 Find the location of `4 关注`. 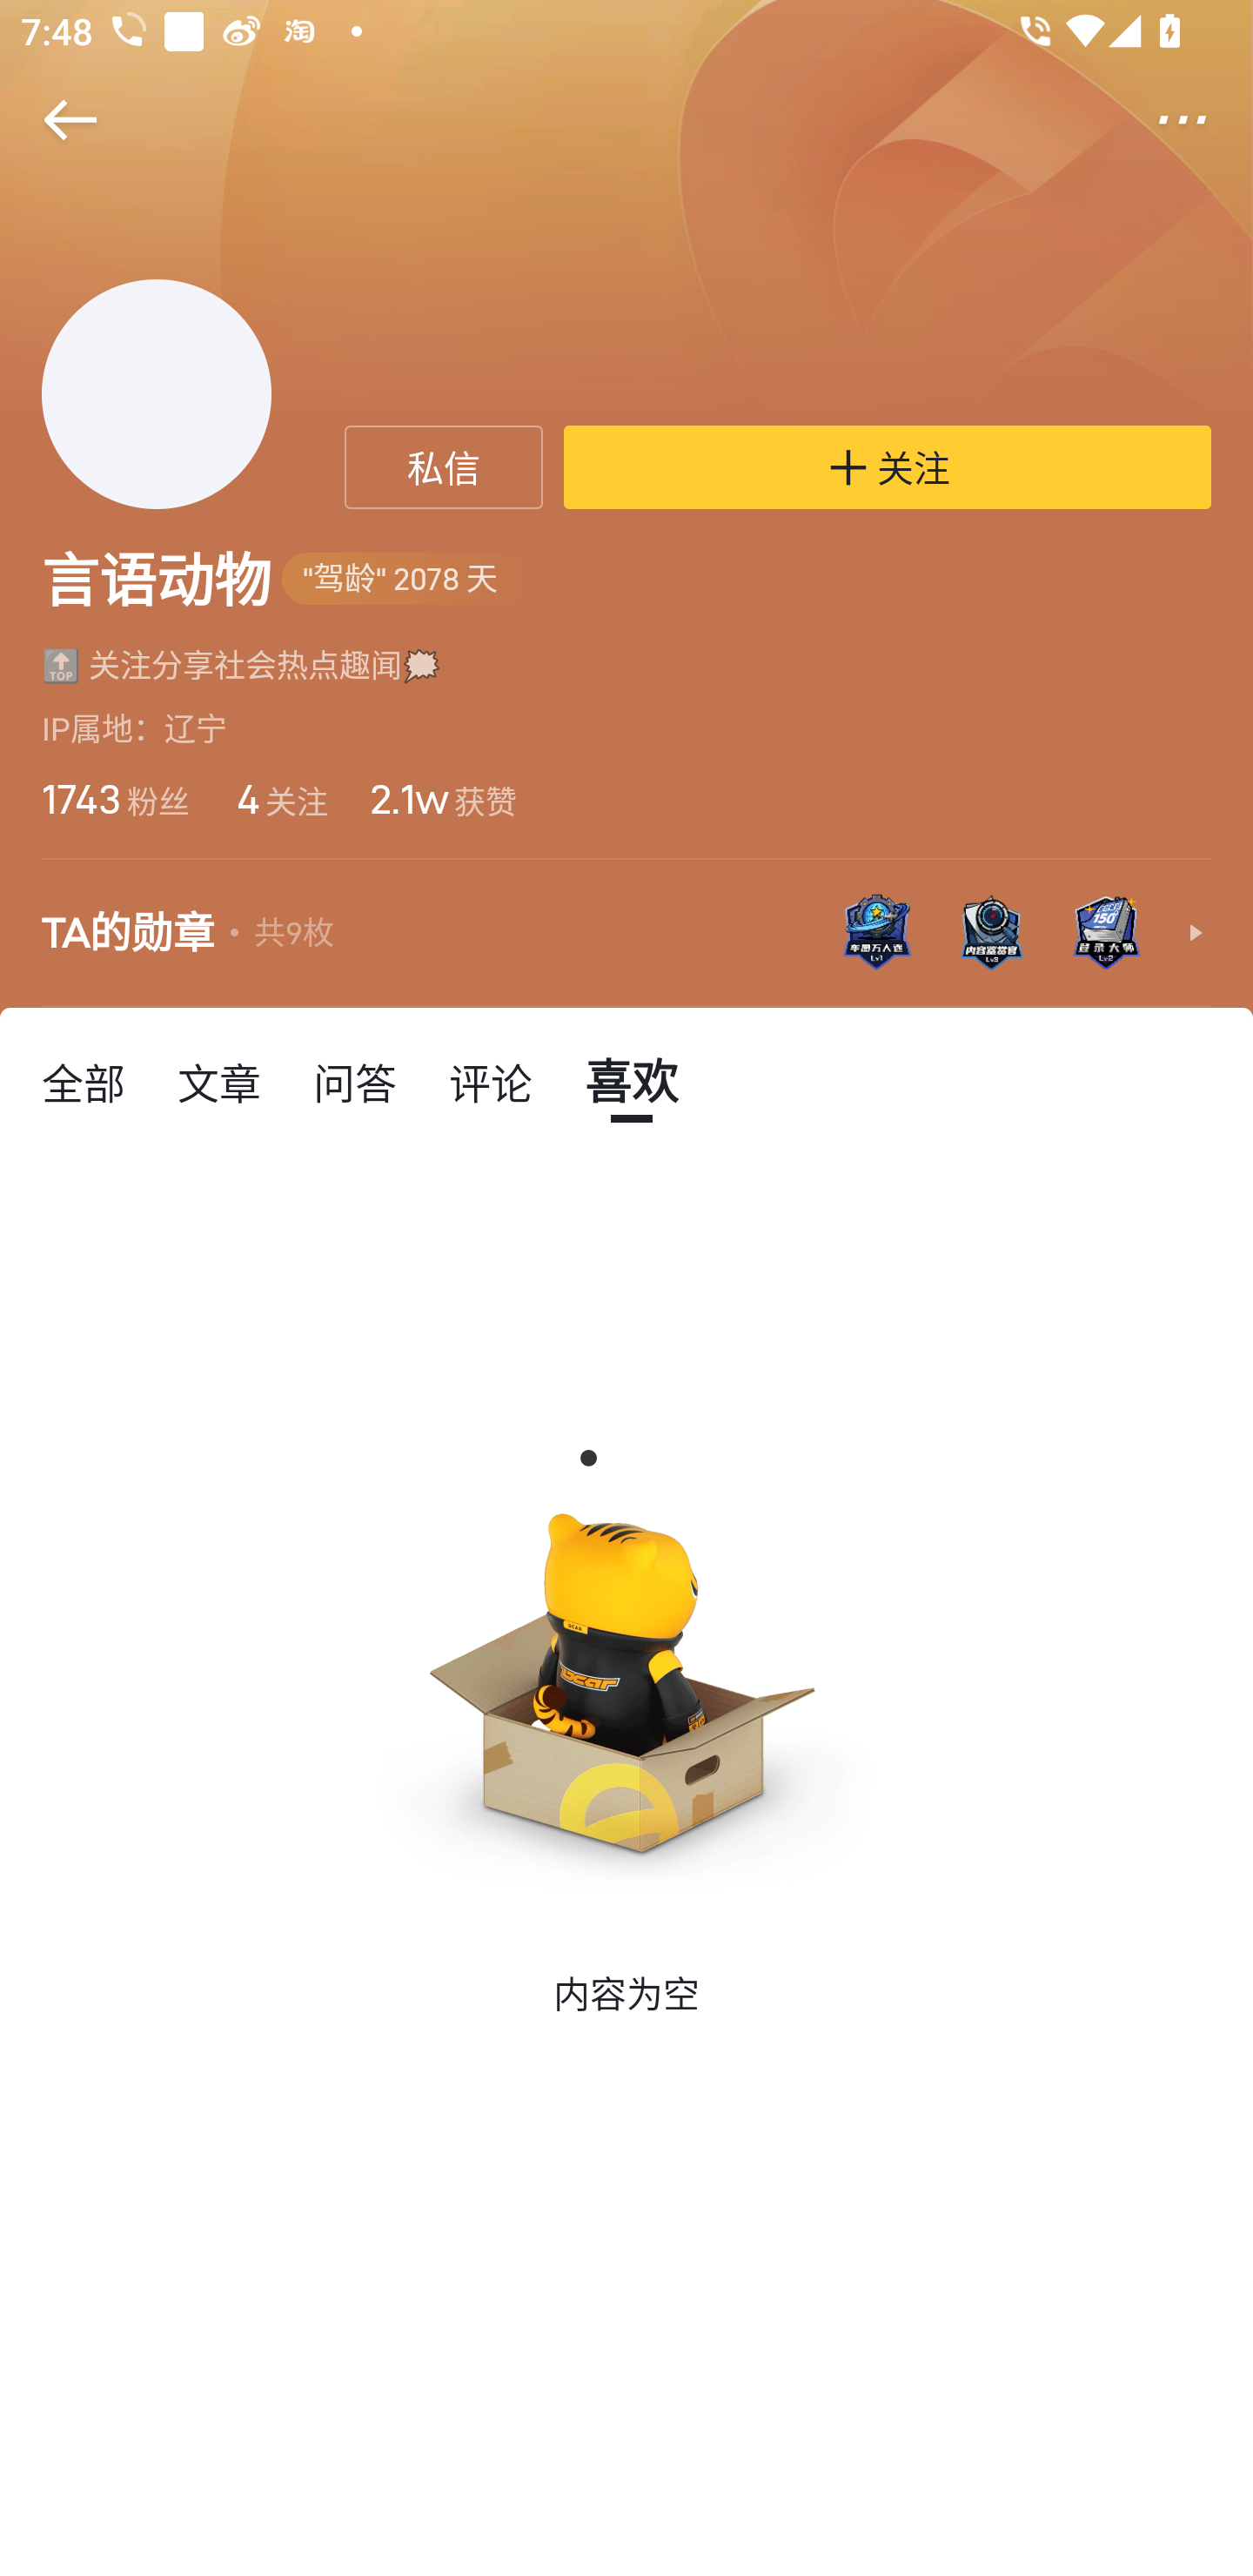

4 关注 is located at coordinates (280, 799).